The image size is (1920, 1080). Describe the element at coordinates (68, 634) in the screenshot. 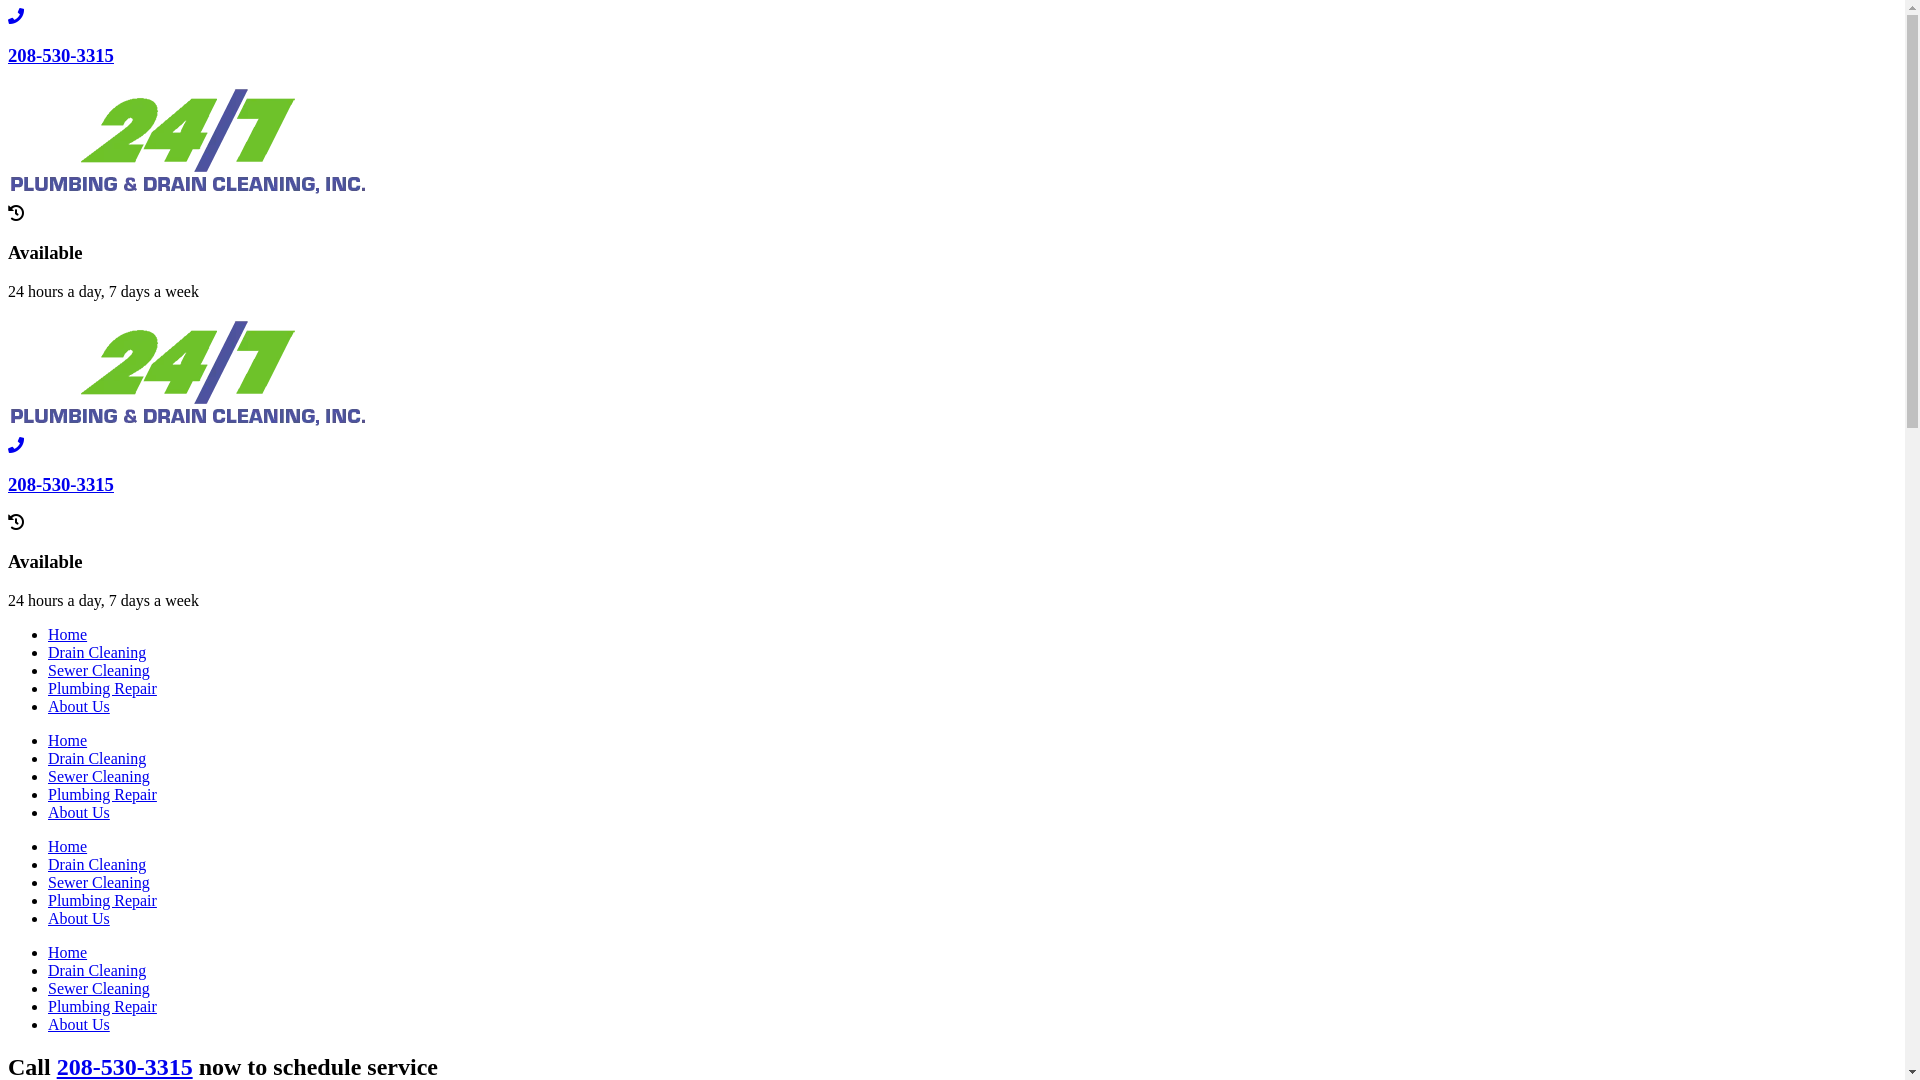

I see `Home` at that location.